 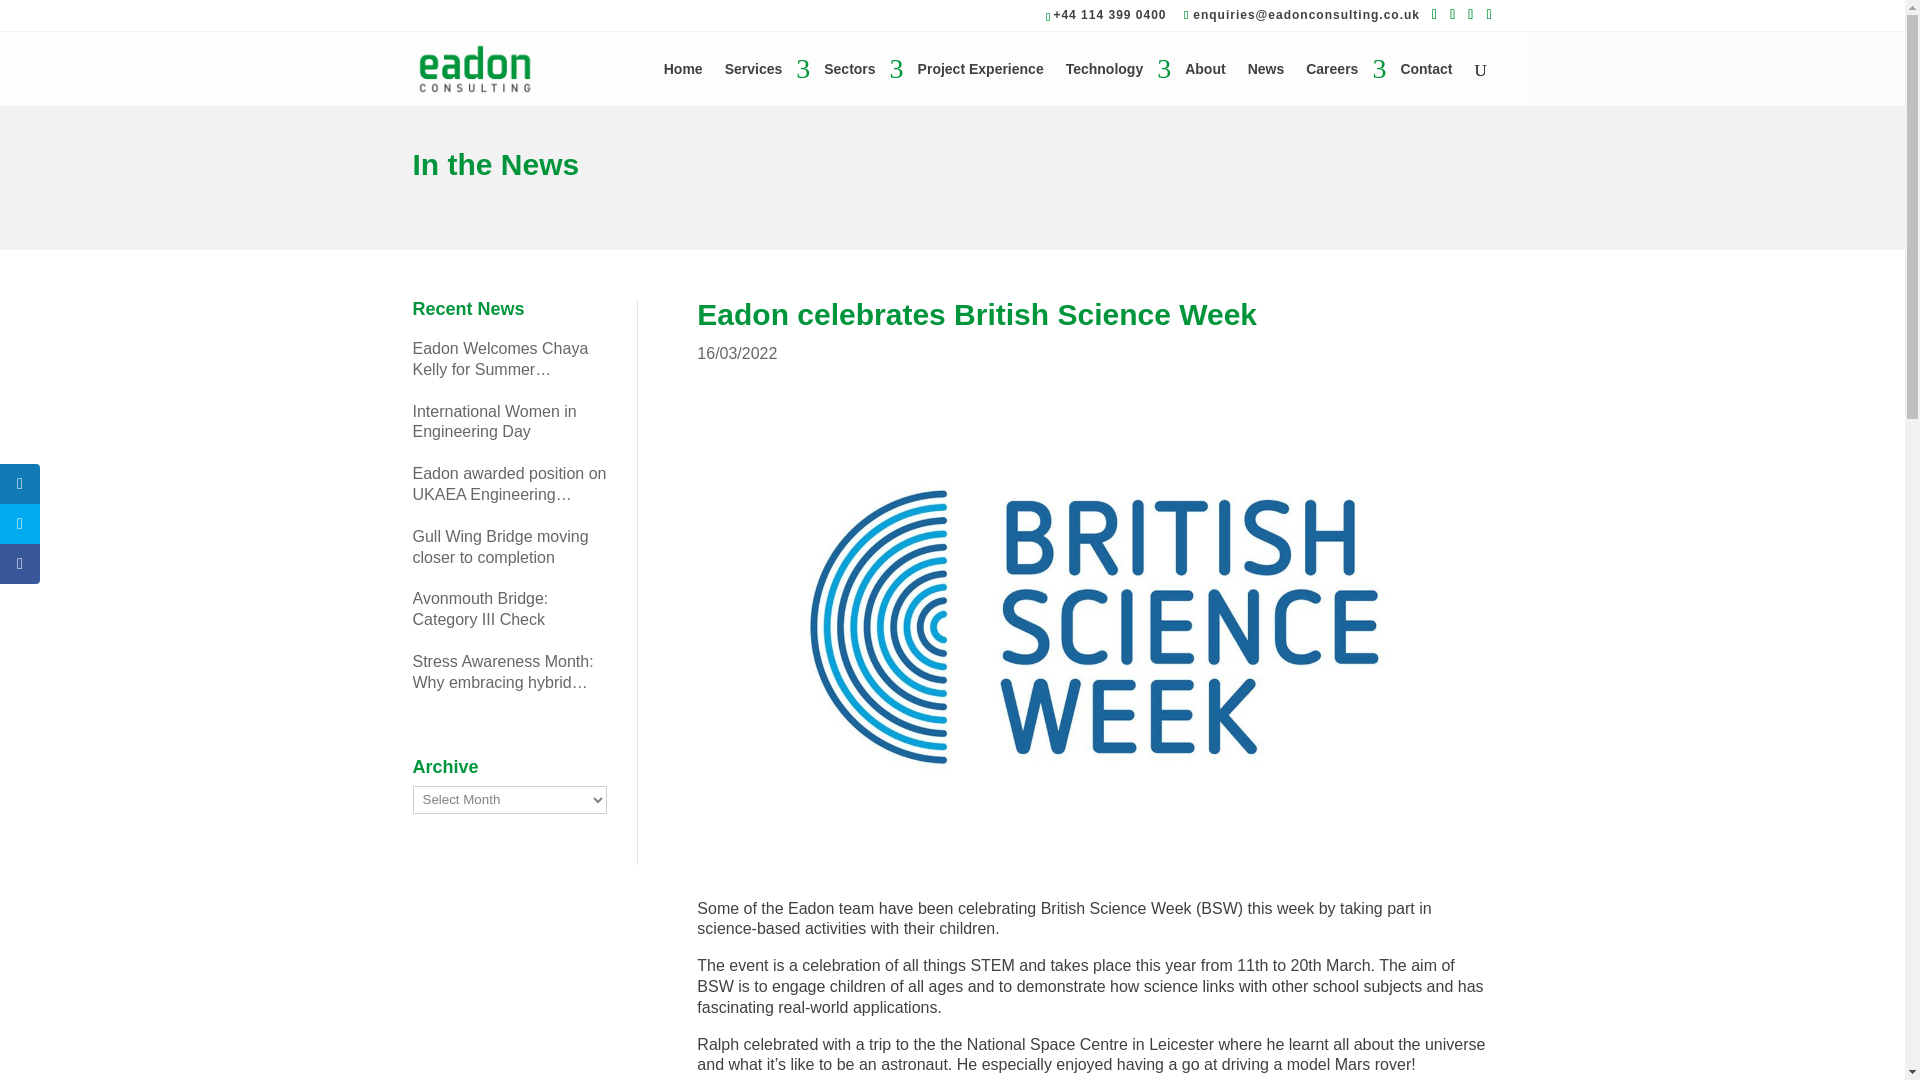 What do you see at coordinates (1204, 83) in the screenshot?
I see `About` at bounding box center [1204, 83].